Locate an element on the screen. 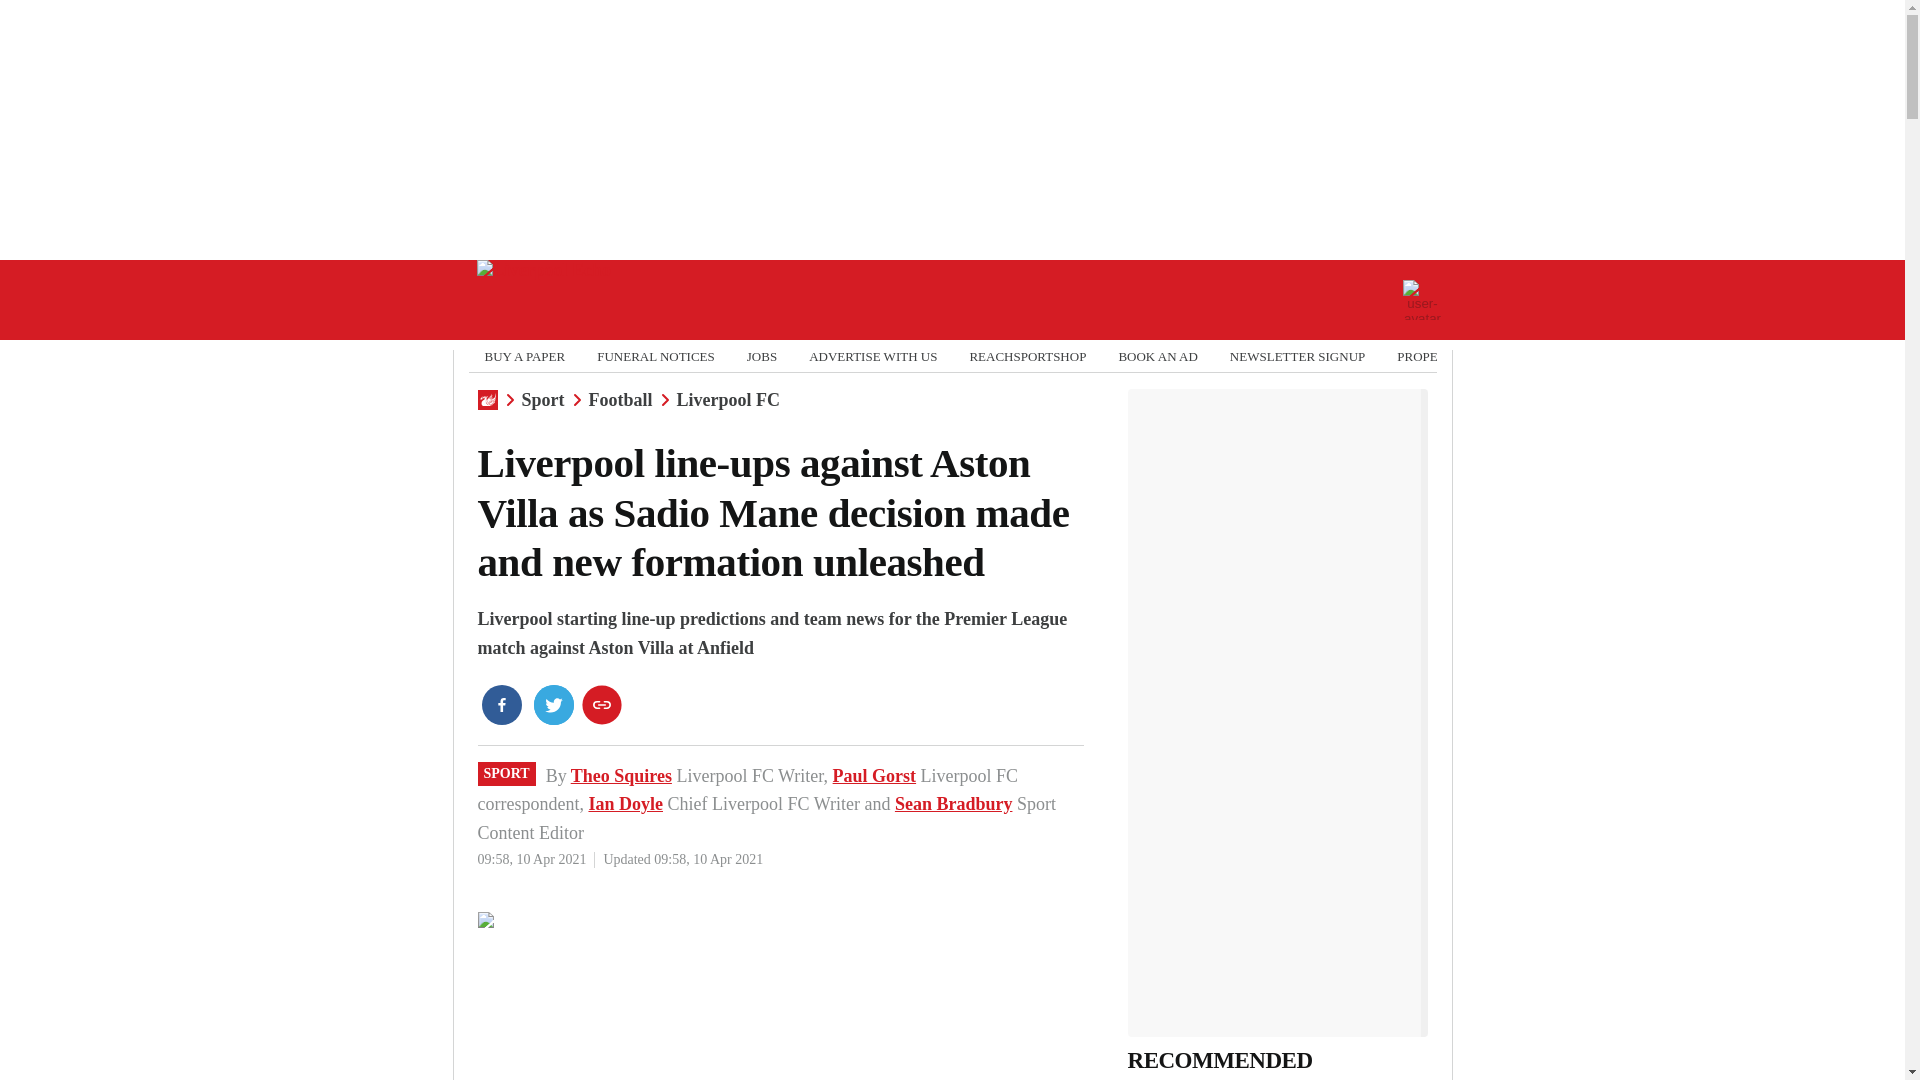 The image size is (1920, 1080). Paul Gorst is located at coordinates (875, 776).